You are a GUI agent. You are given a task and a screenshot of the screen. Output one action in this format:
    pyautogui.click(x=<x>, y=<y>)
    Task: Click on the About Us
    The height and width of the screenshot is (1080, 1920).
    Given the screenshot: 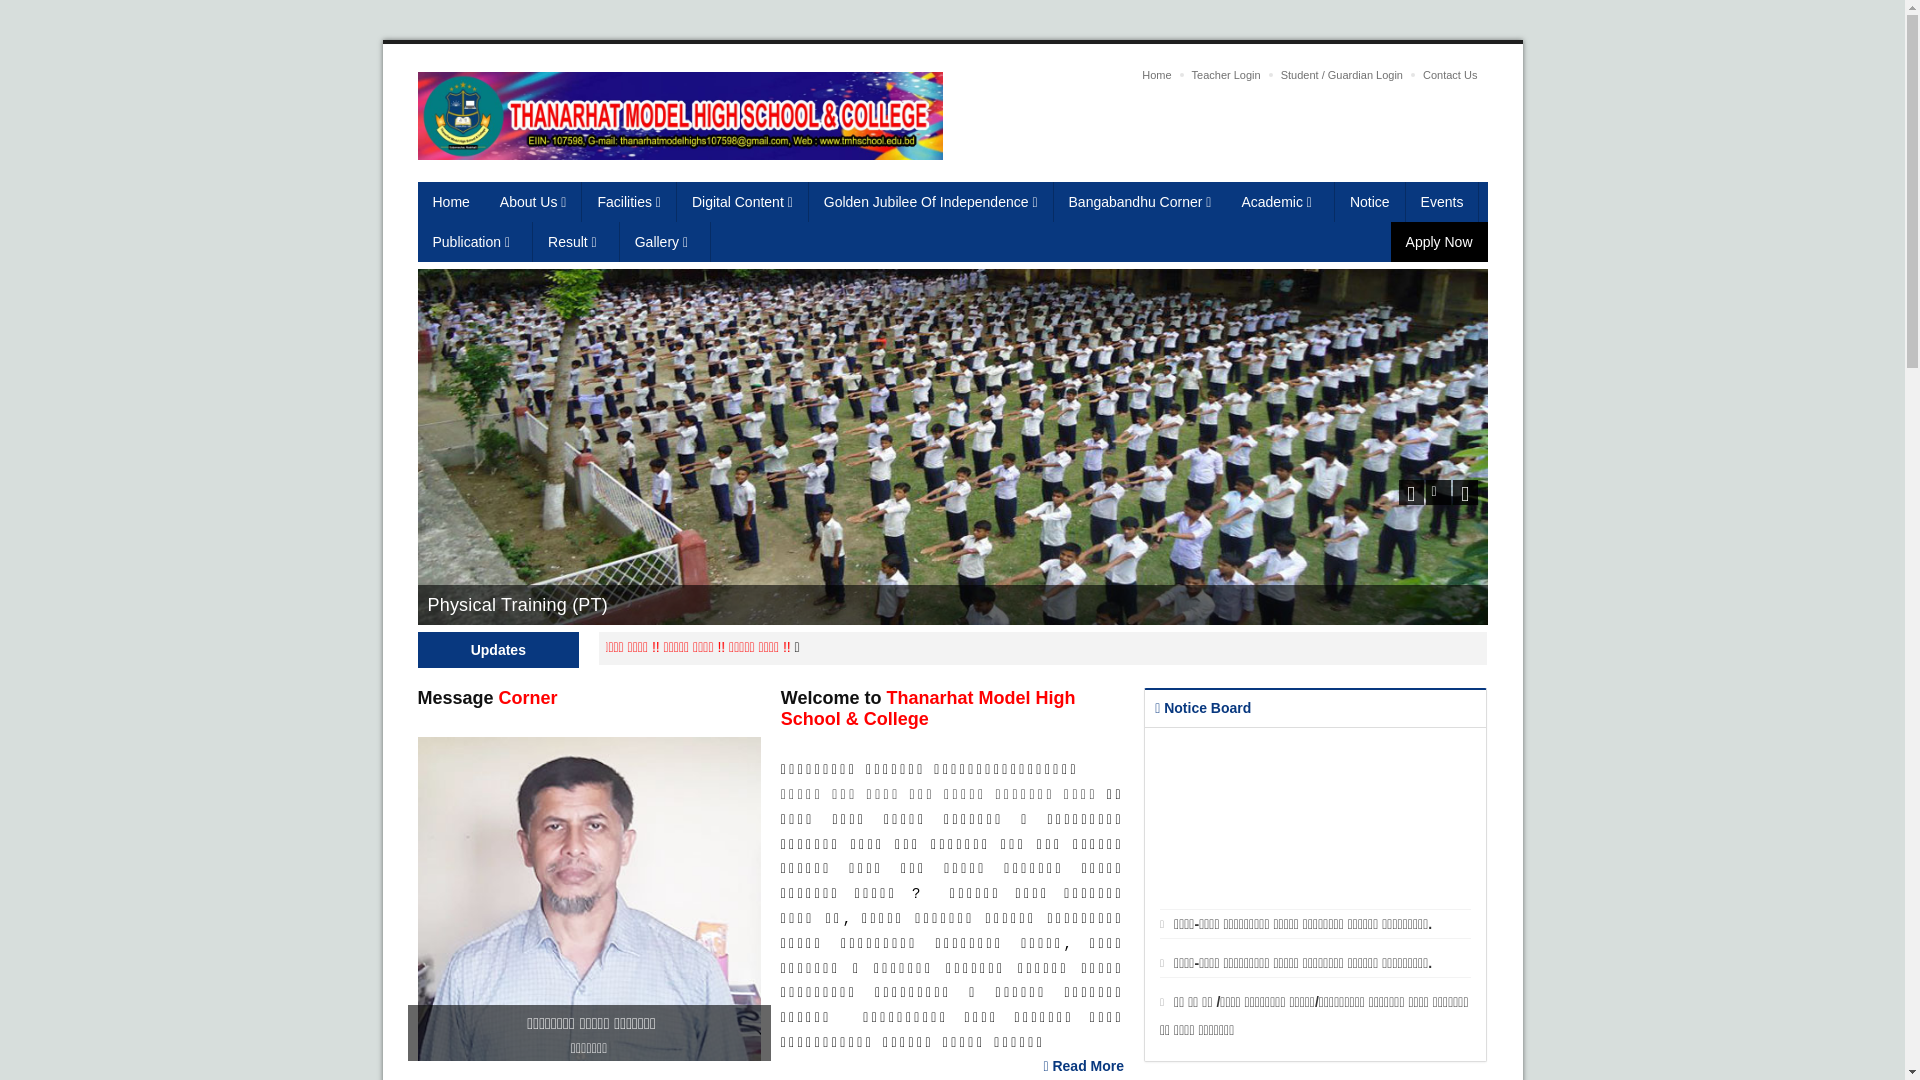 What is the action you would take?
    pyautogui.click(x=534, y=202)
    